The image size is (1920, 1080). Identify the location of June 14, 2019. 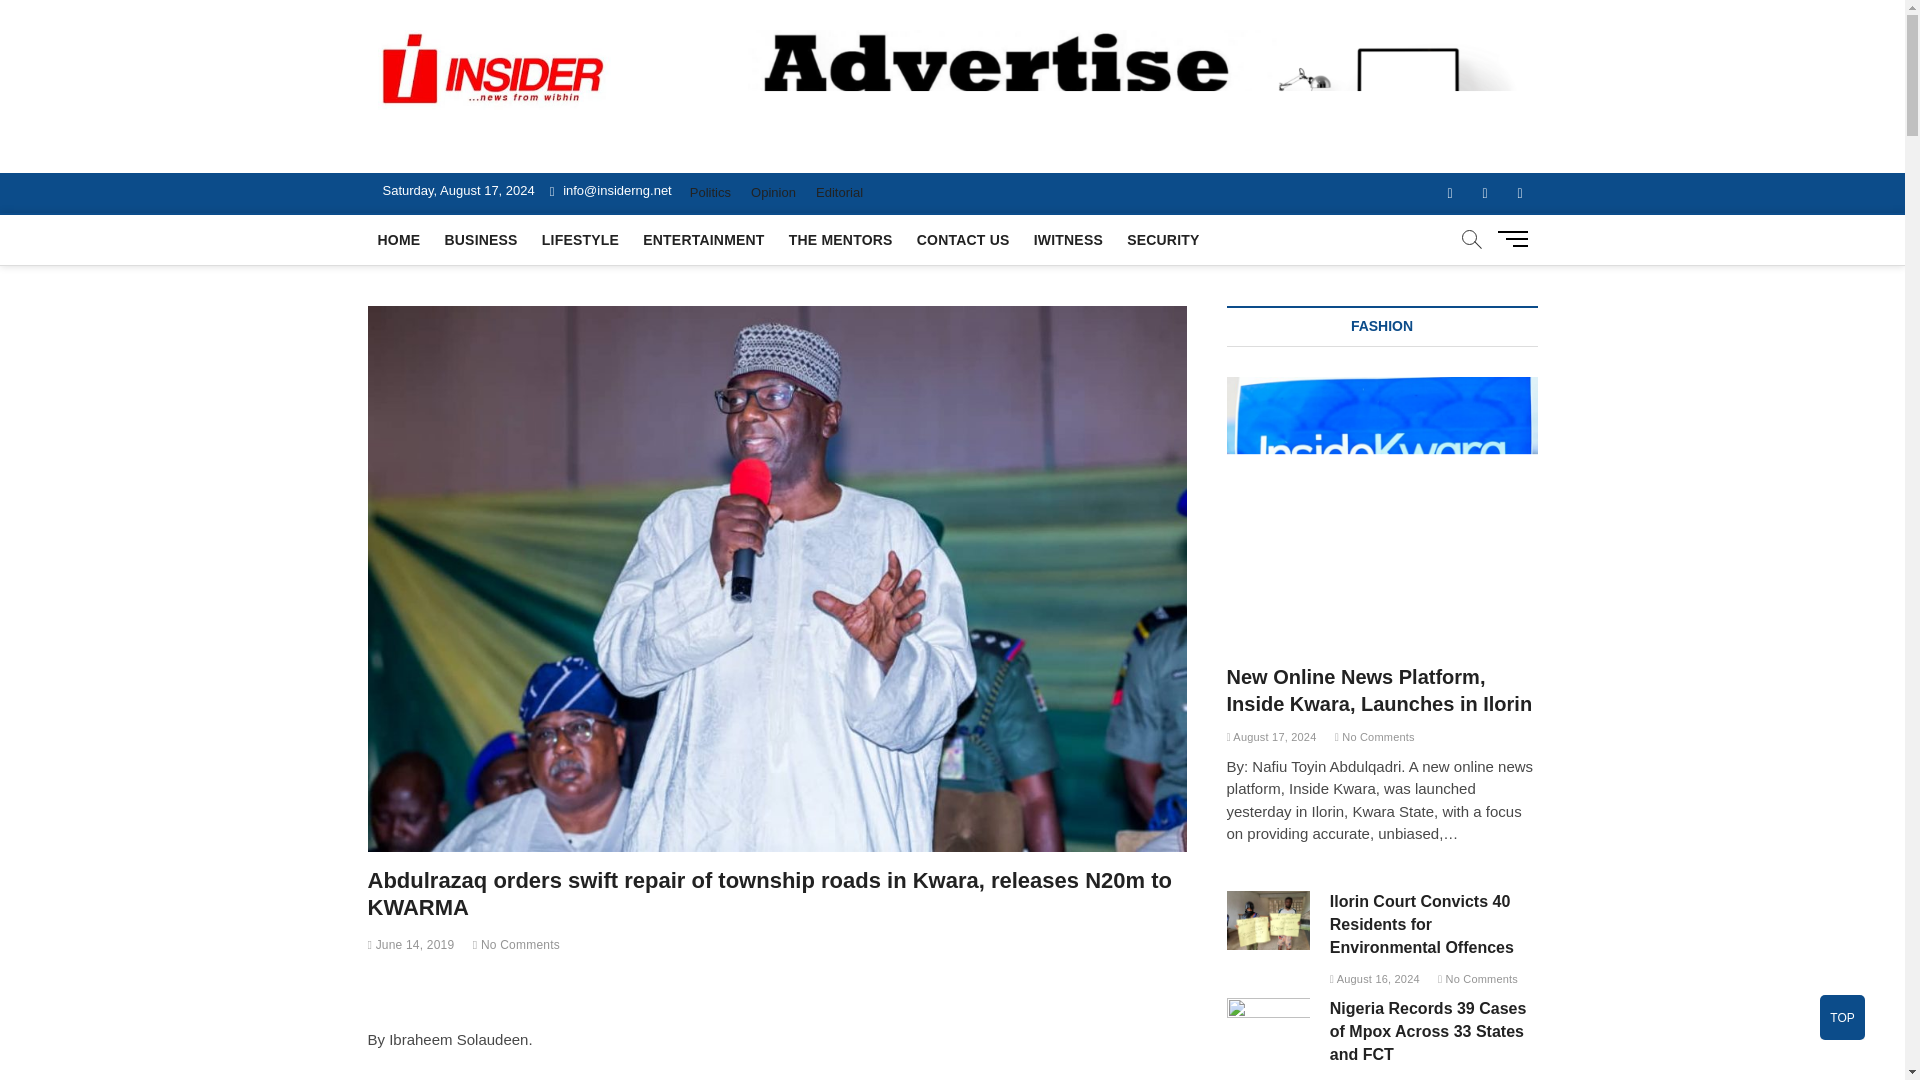
(412, 944).